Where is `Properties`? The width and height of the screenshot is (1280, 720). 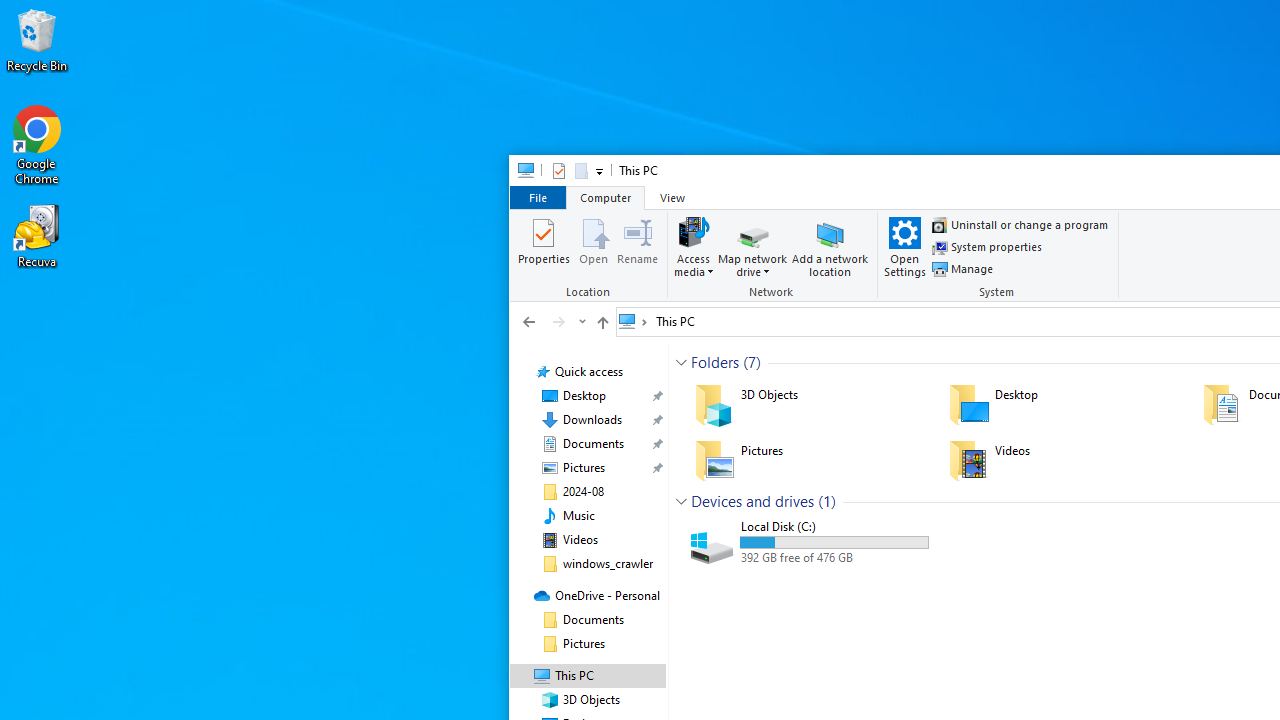
Properties is located at coordinates (544, 246).